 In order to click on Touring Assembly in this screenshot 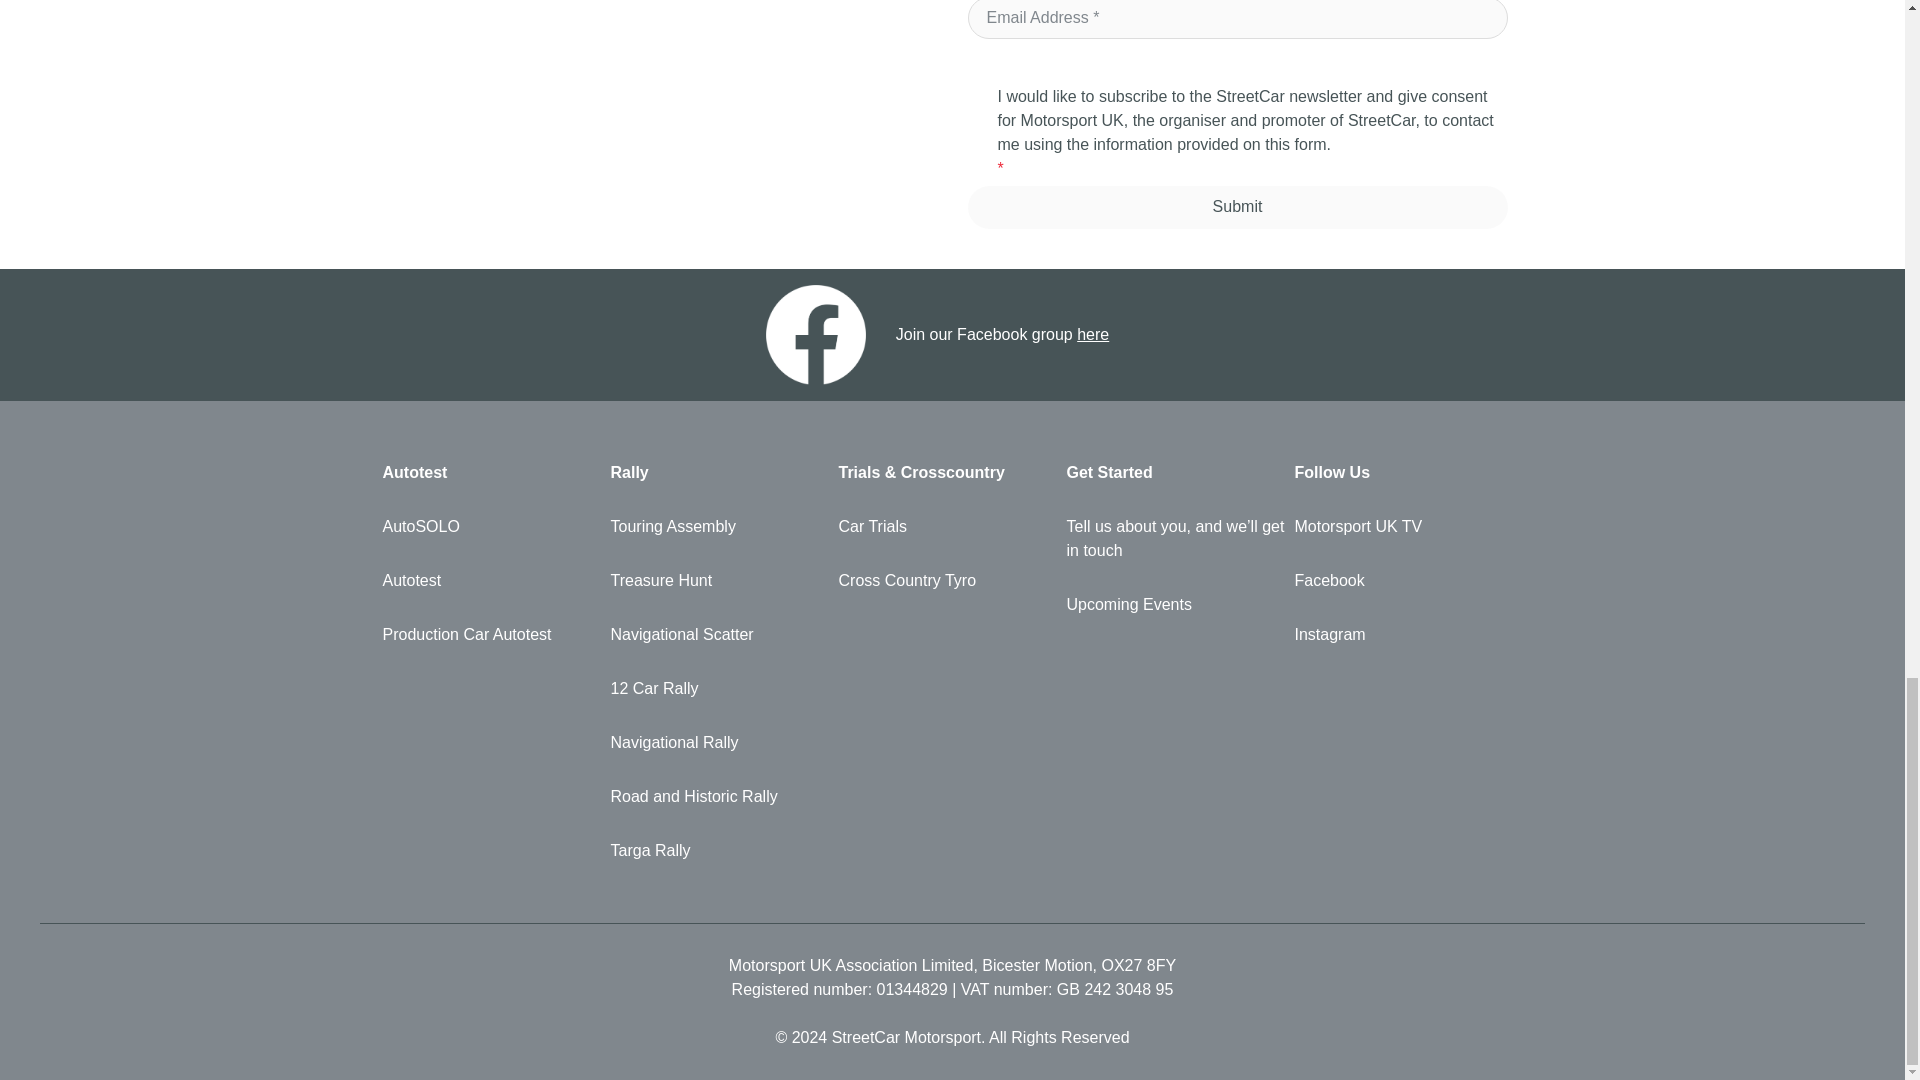, I will do `click(718, 526)`.